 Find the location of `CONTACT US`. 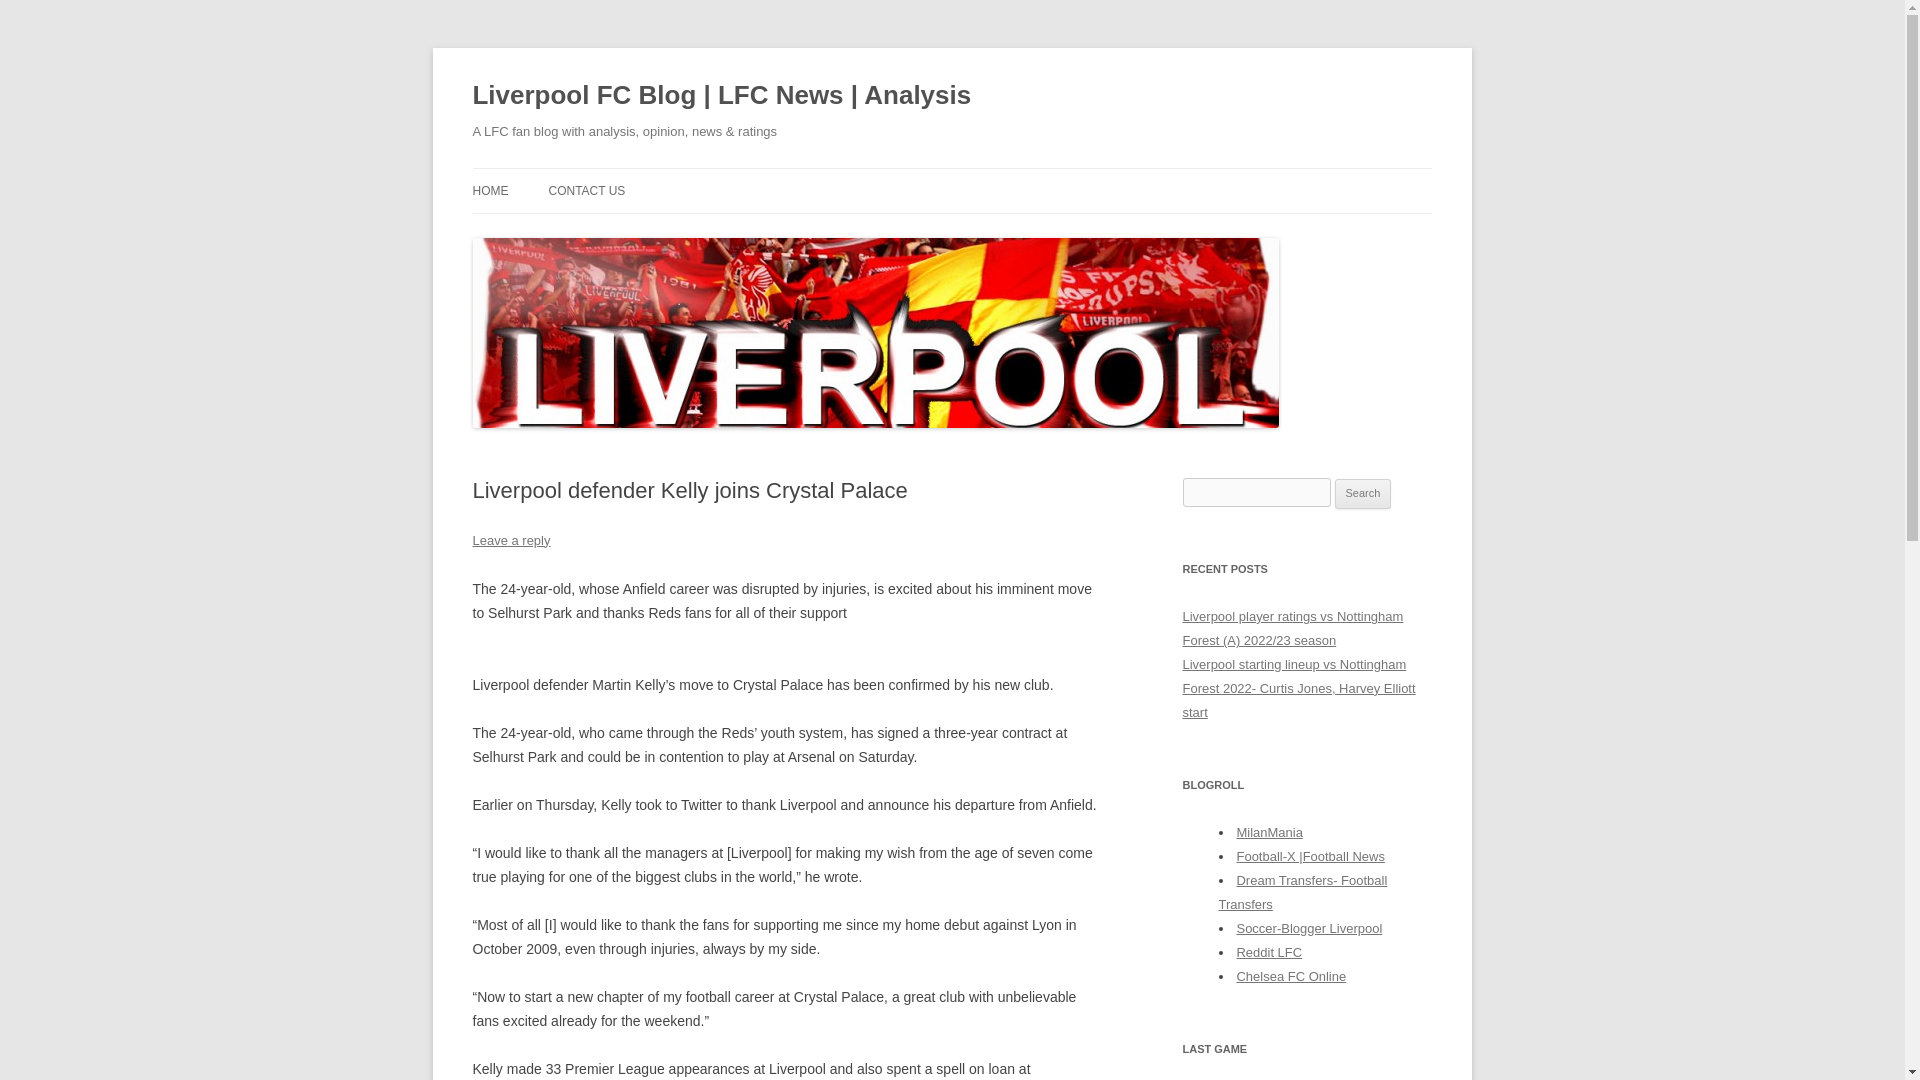

CONTACT US is located at coordinates (586, 190).